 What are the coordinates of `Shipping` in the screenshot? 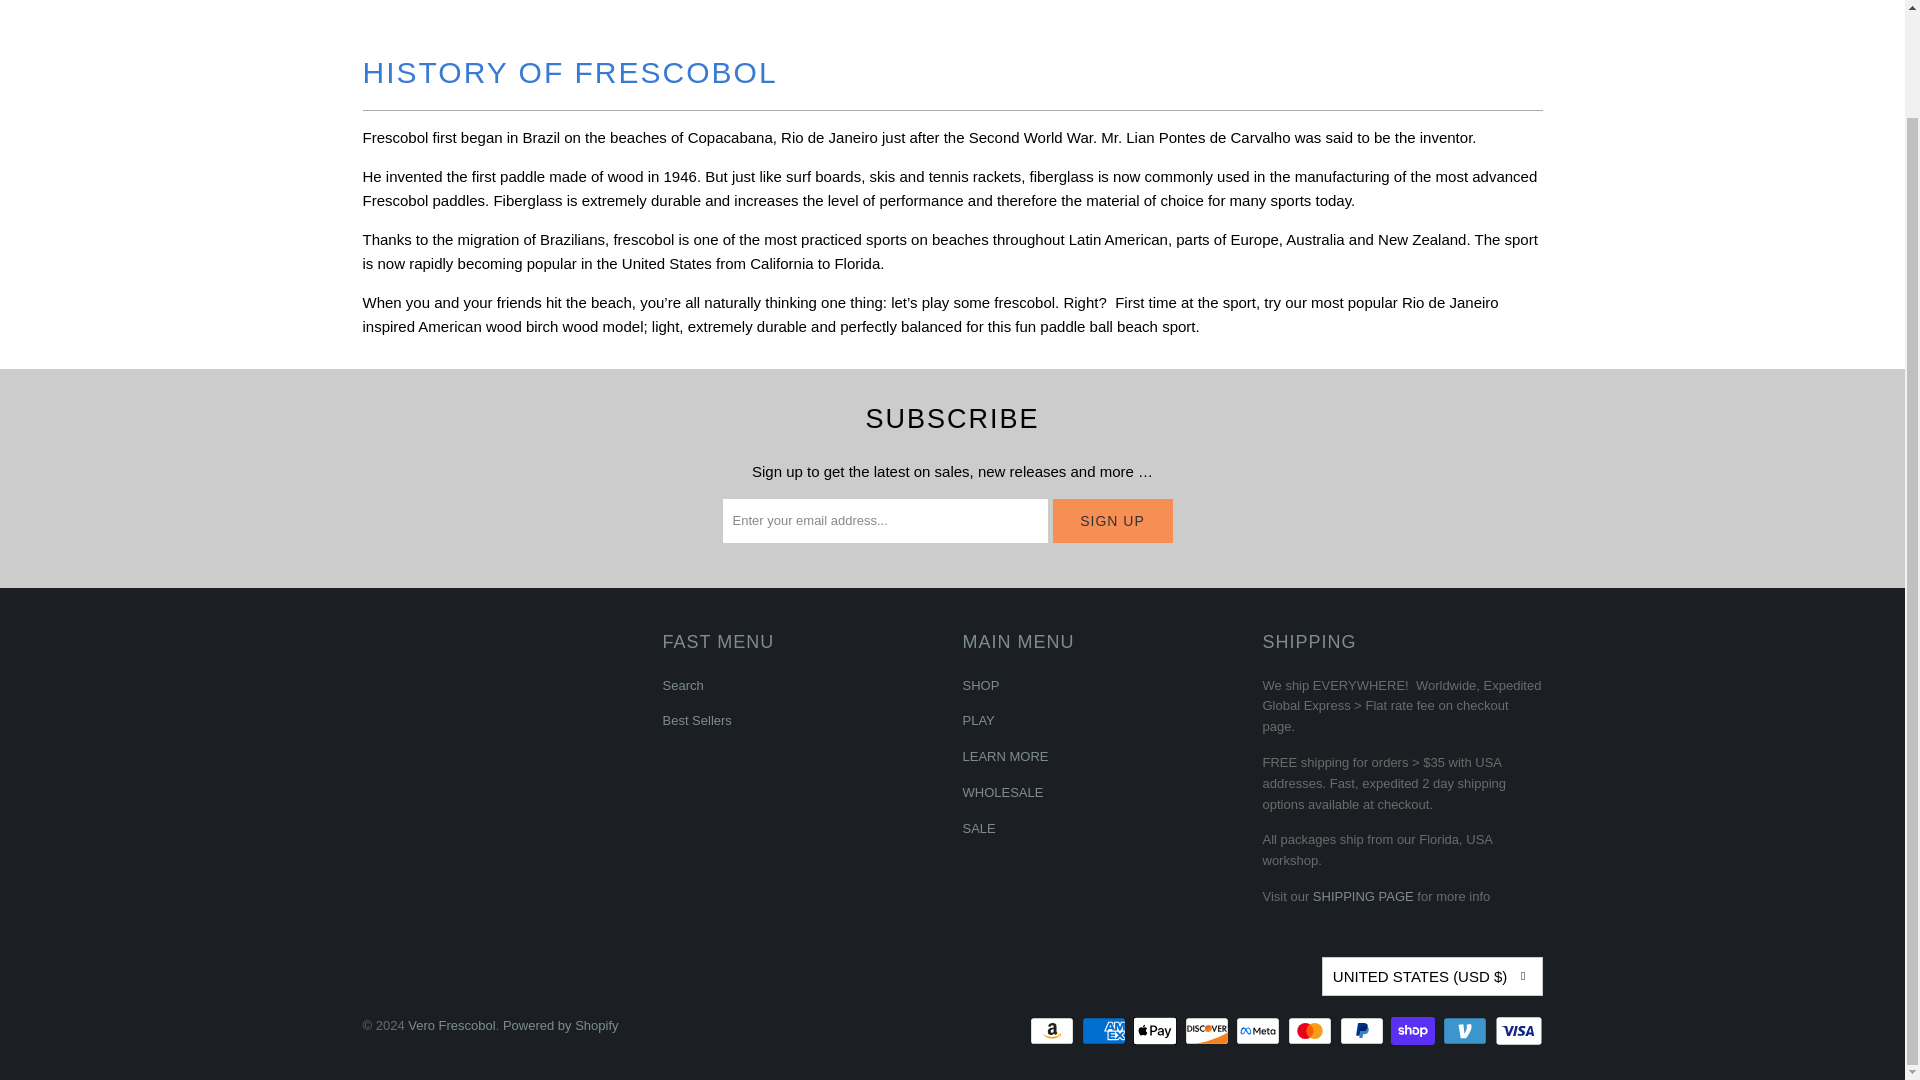 It's located at (1363, 896).